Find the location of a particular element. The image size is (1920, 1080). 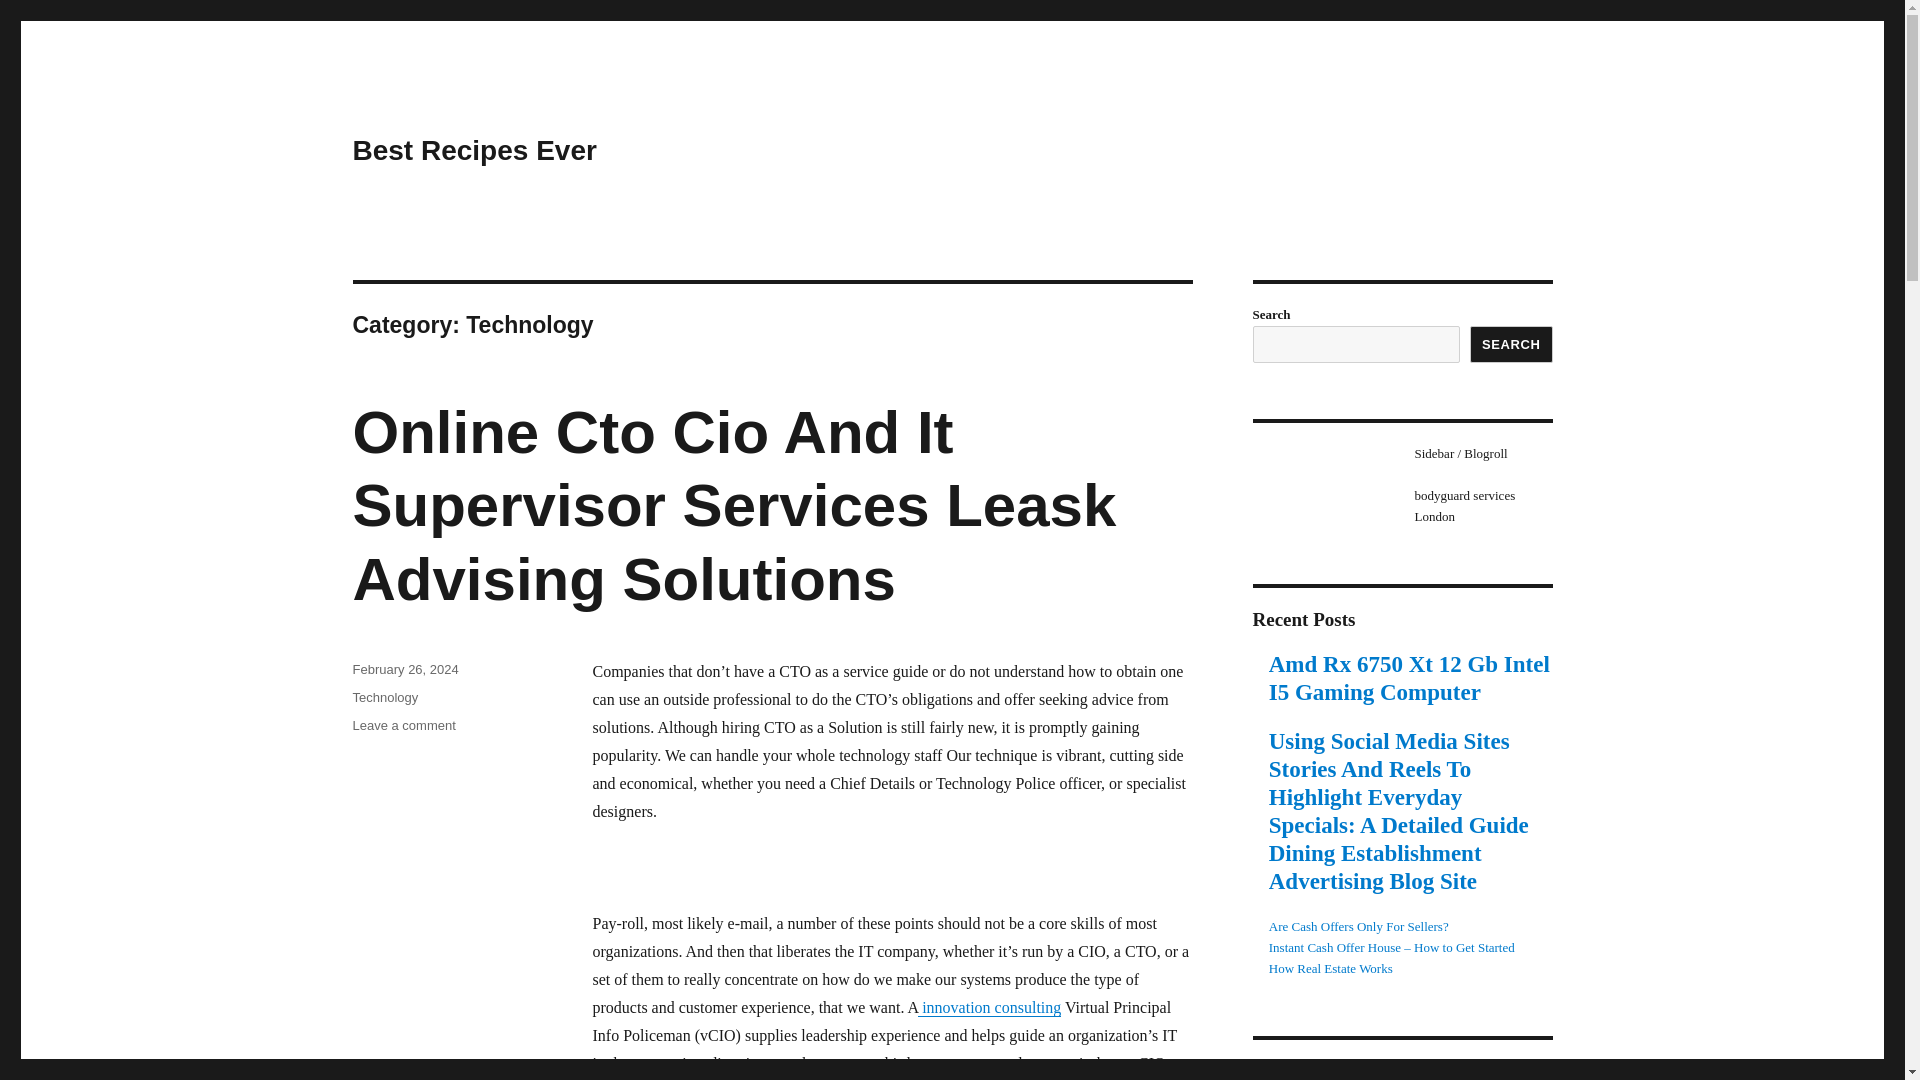

Technology is located at coordinates (384, 698).